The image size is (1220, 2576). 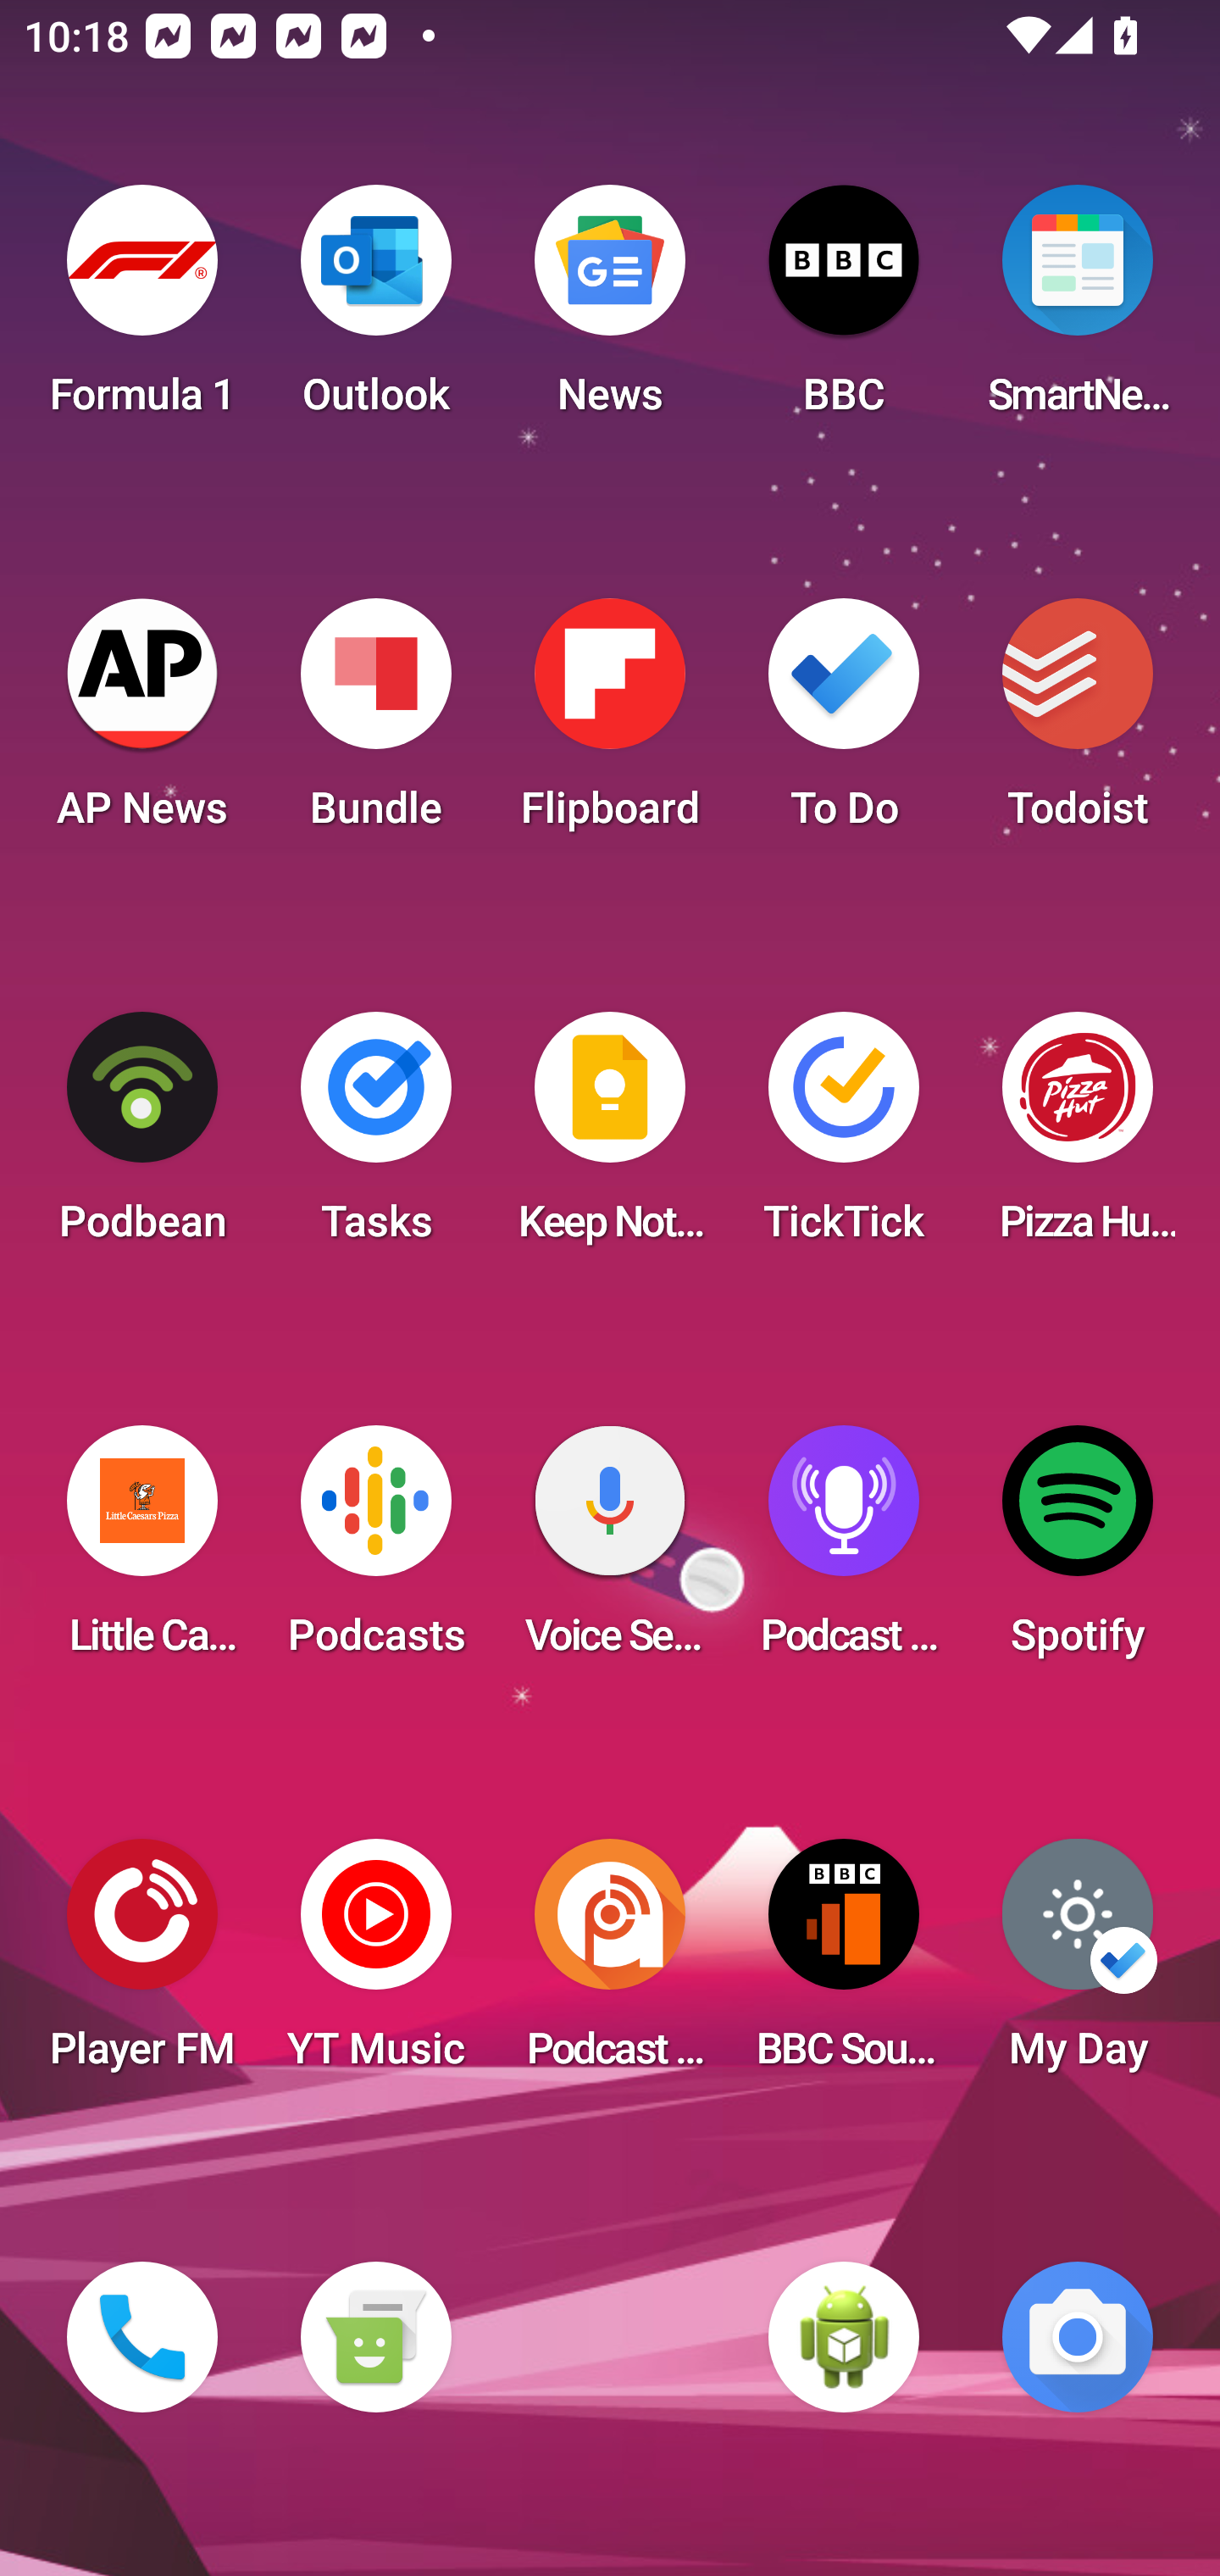 What do you see at coordinates (1078, 724) in the screenshot?
I see `Todoist` at bounding box center [1078, 724].